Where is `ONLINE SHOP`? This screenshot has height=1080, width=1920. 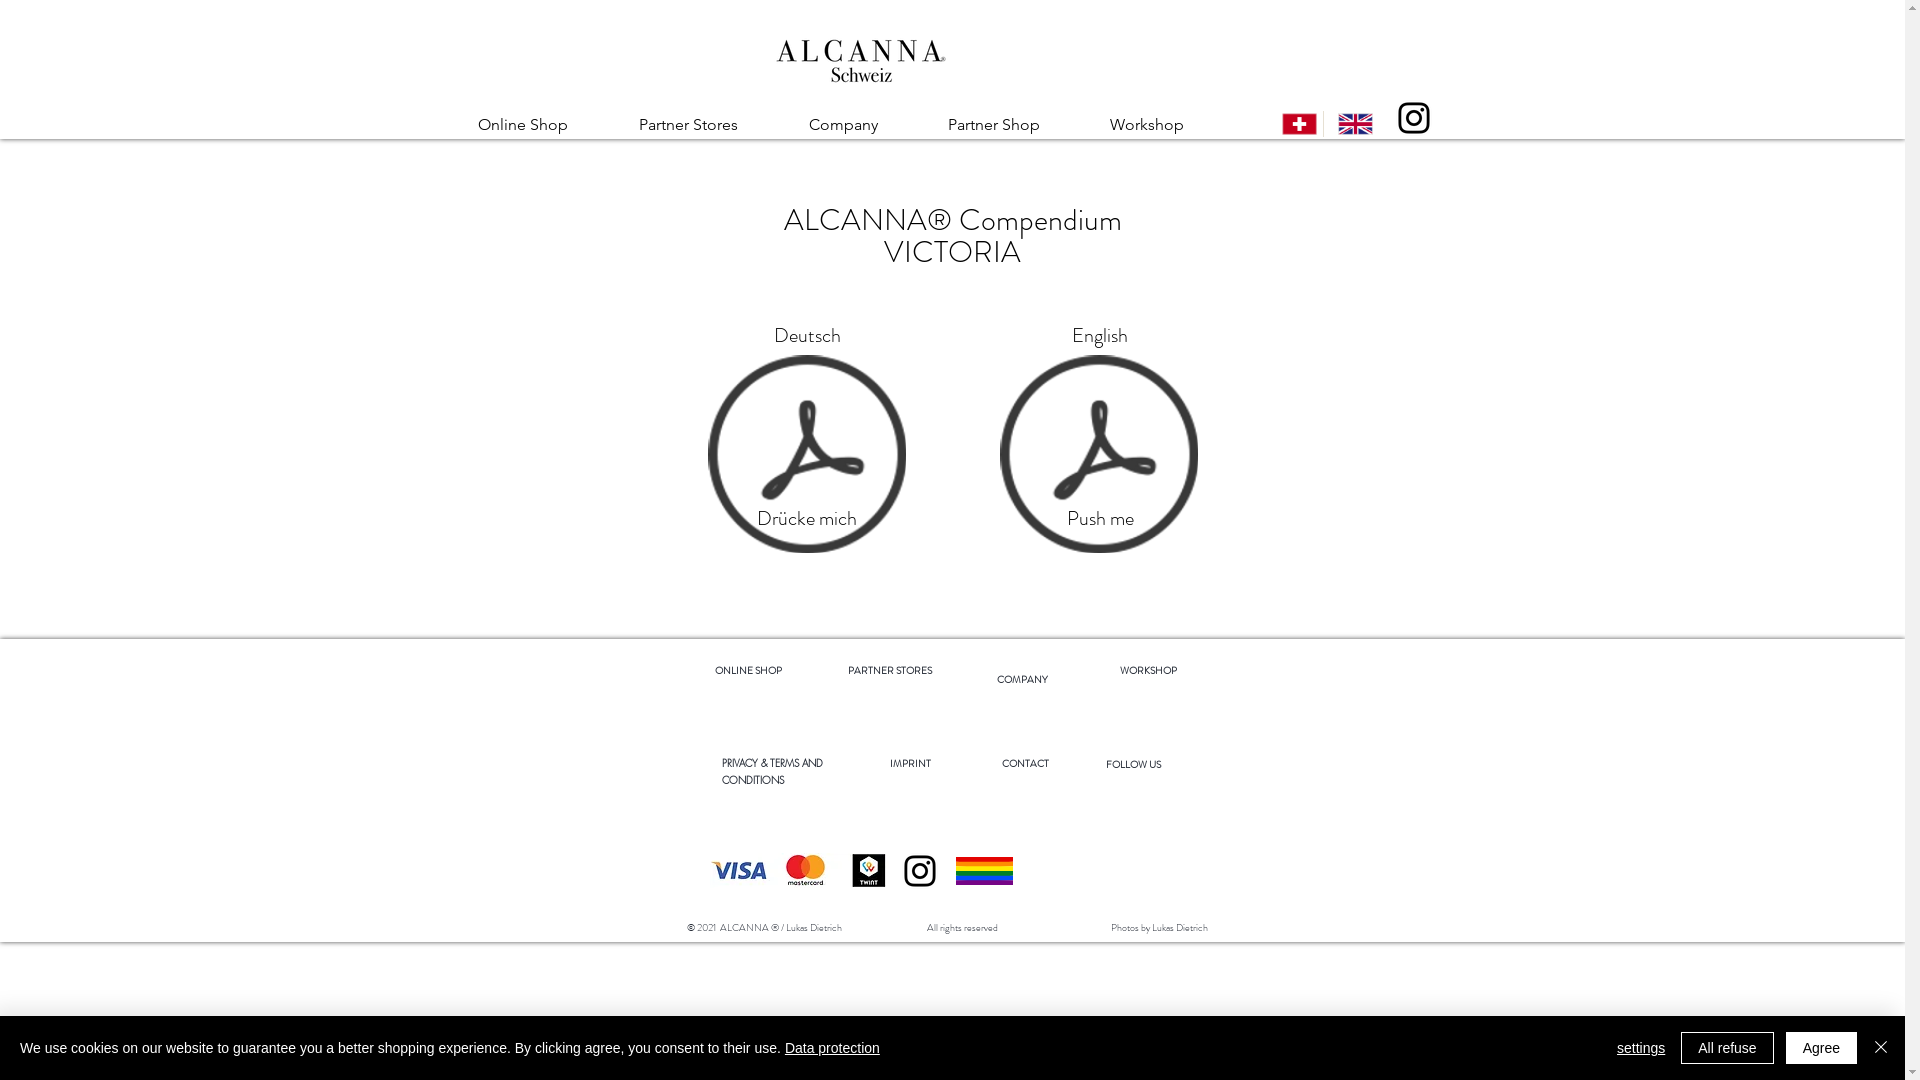
ONLINE SHOP is located at coordinates (748, 670).